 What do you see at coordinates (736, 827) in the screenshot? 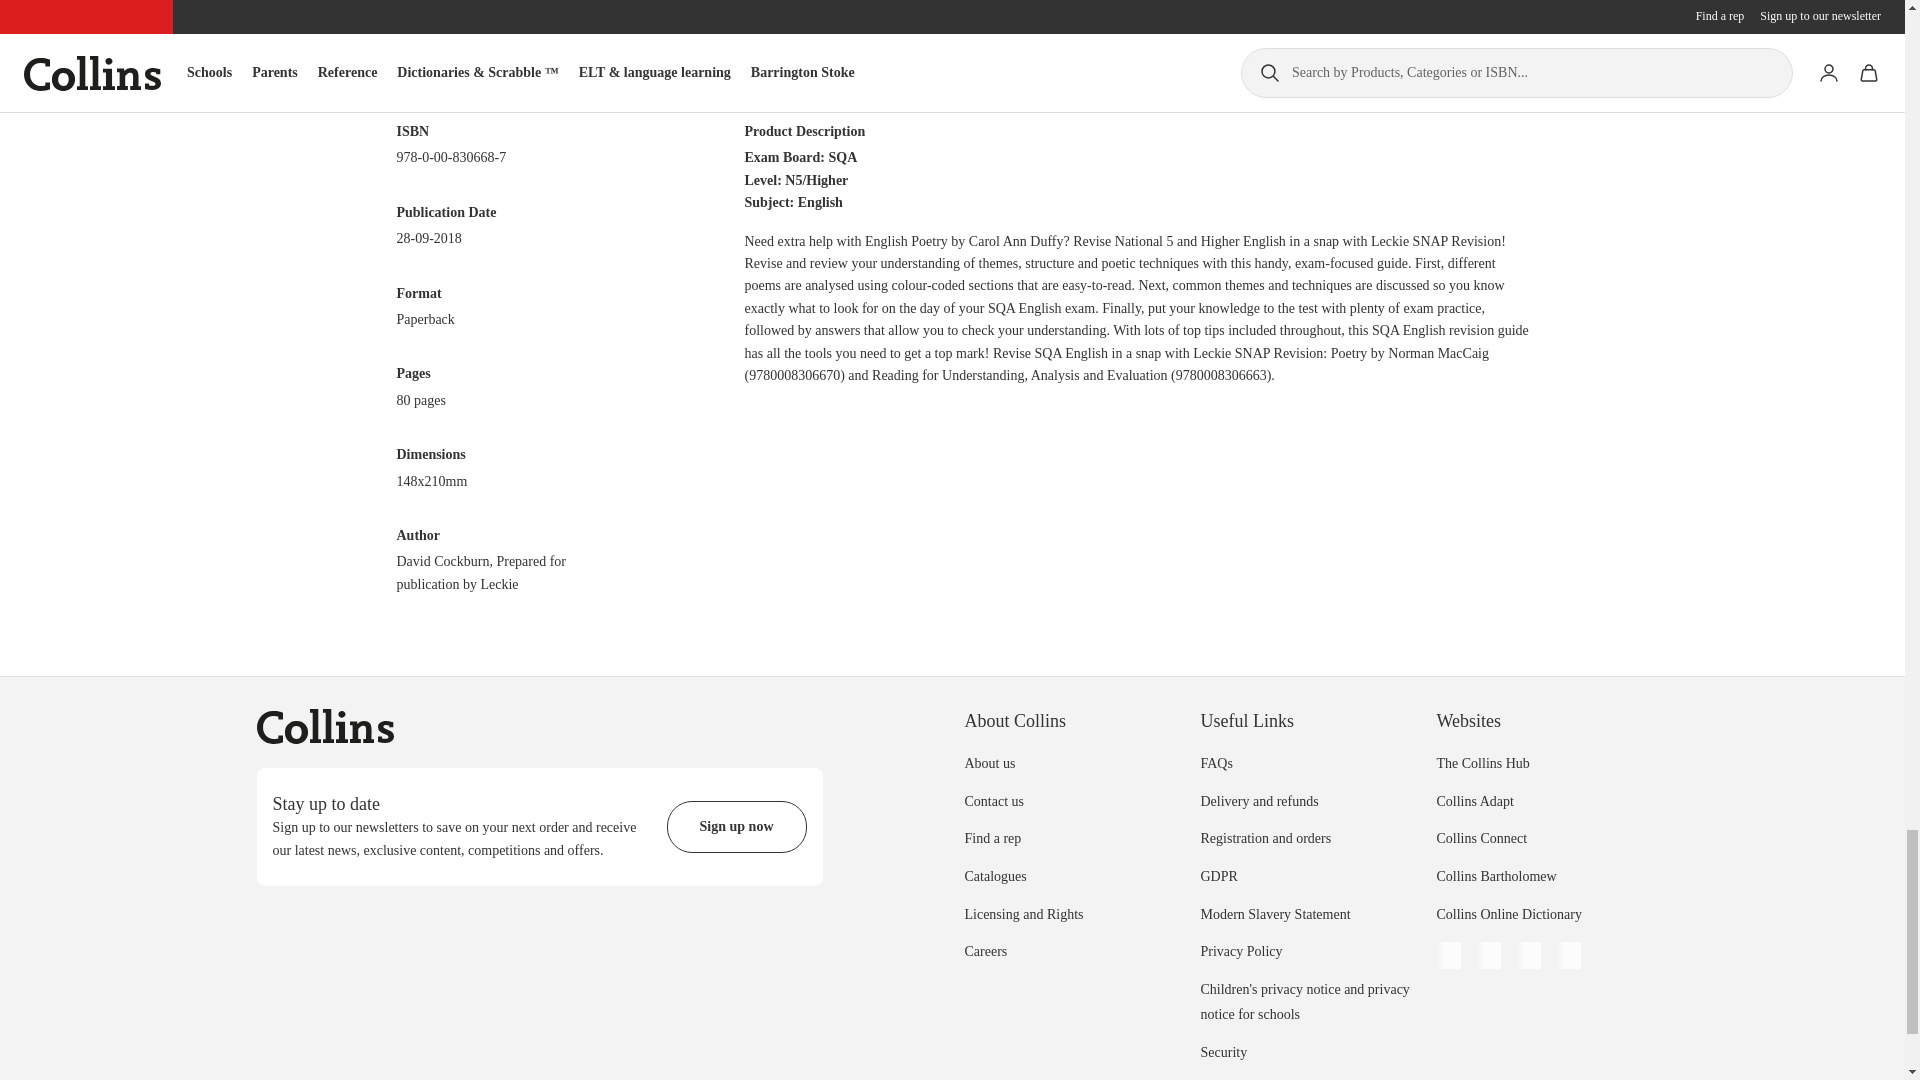
I see `Sign up now` at bounding box center [736, 827].